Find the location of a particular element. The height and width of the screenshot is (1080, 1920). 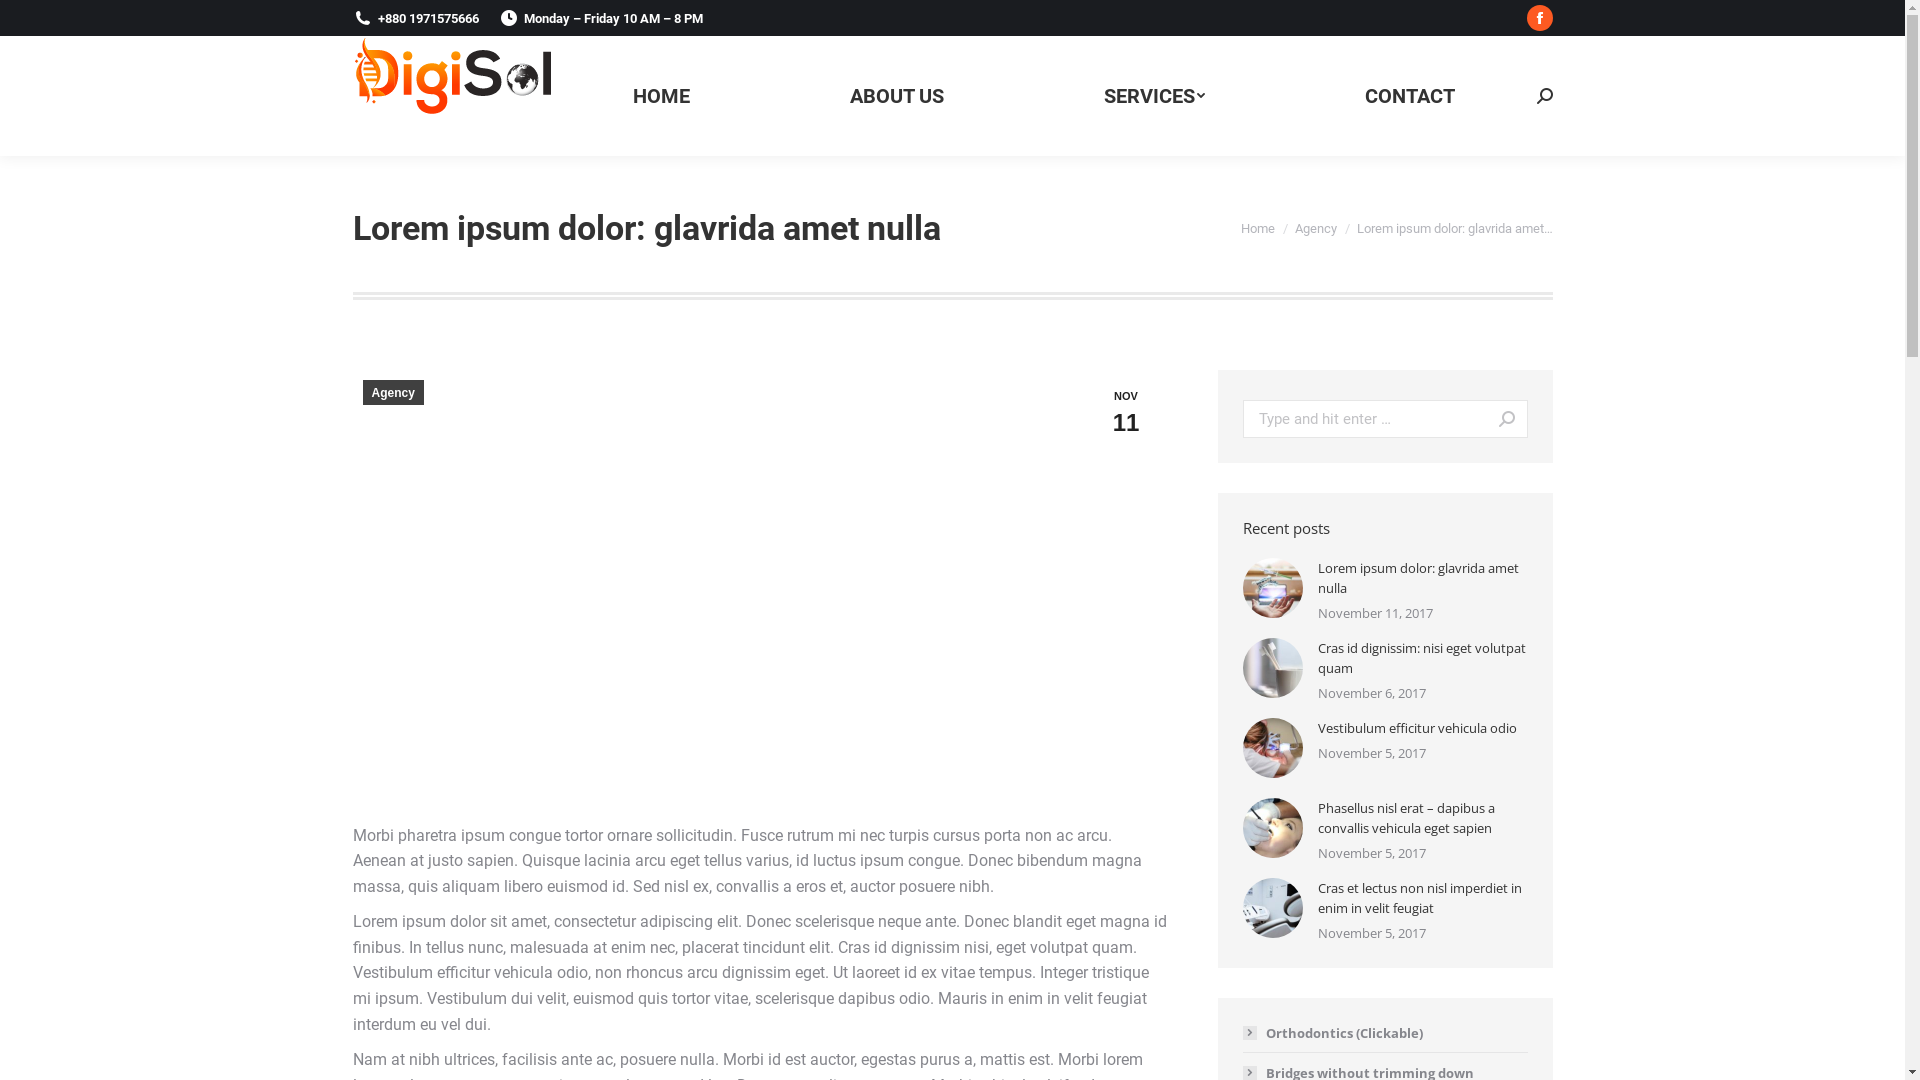

Agency is located at coordinates (392, 392).